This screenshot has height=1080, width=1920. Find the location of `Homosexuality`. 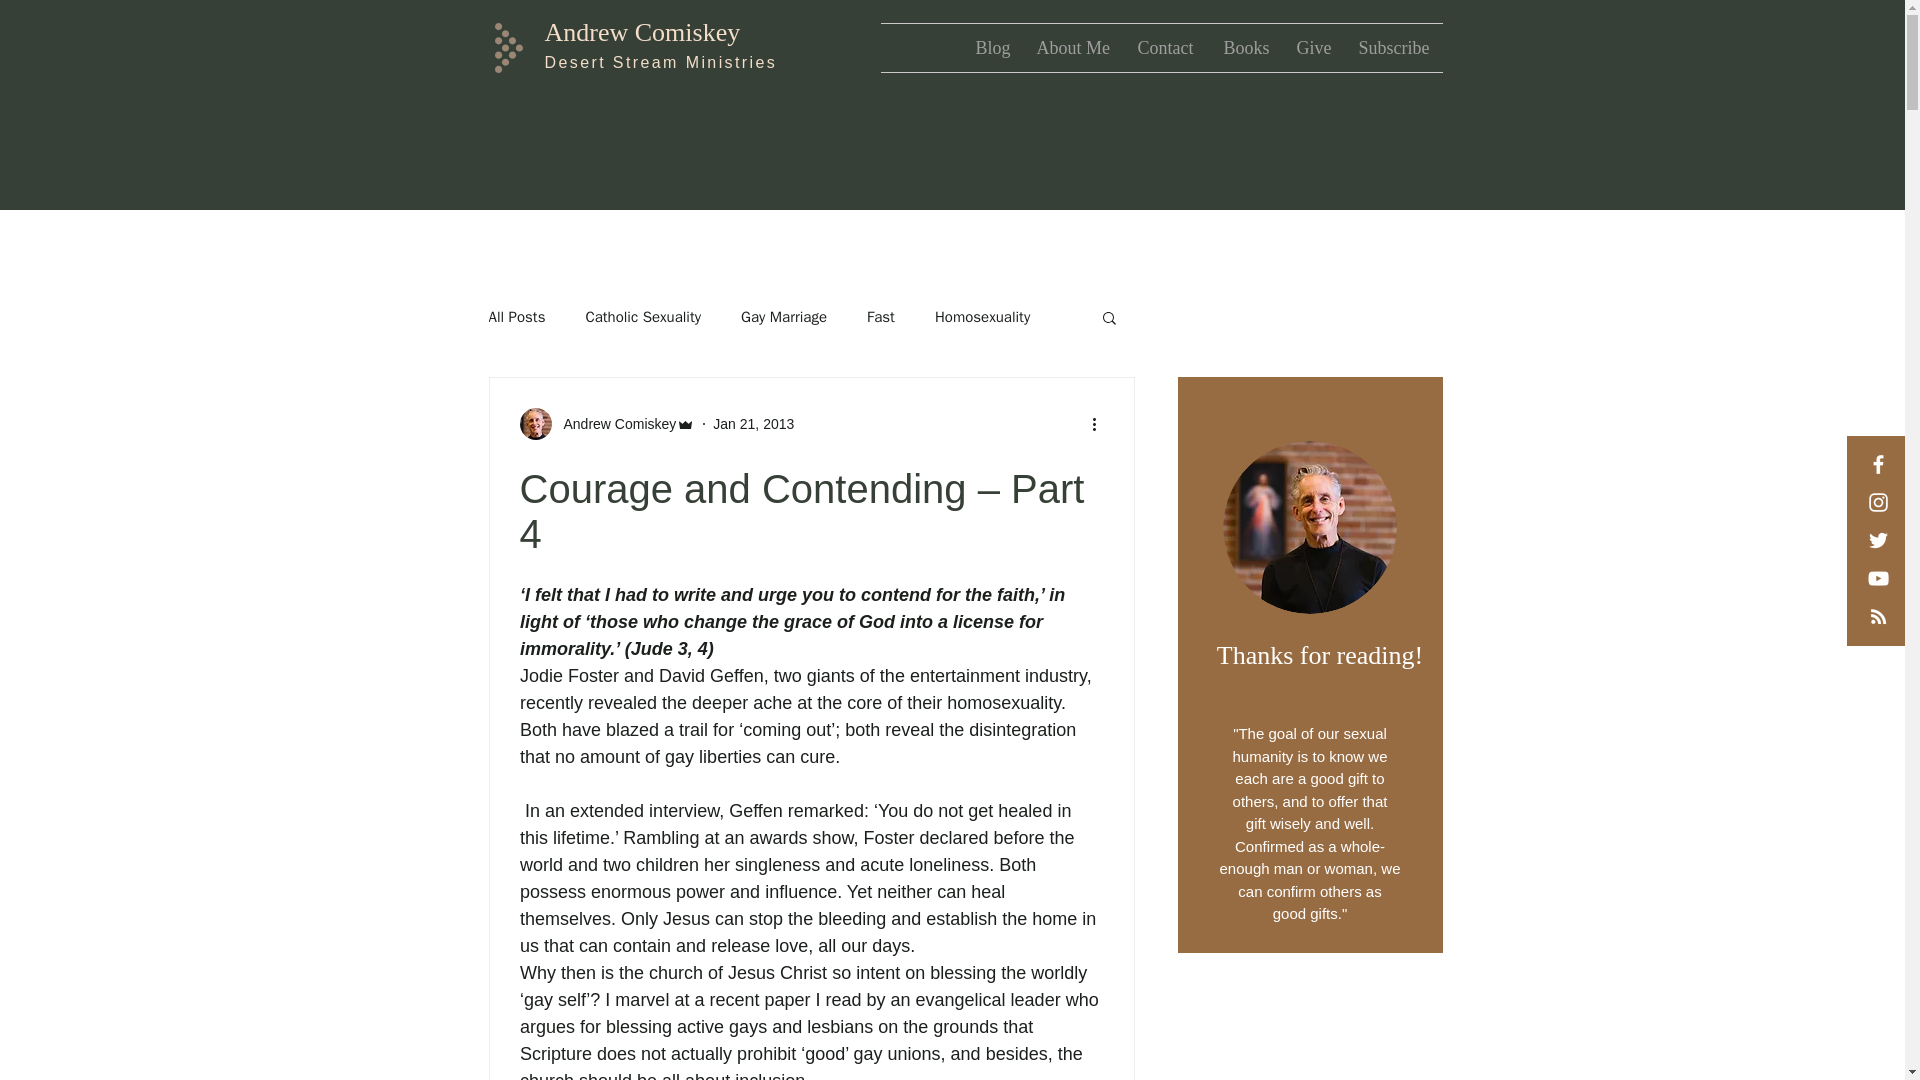

Homosexuality is located at coordinates (982, 317).